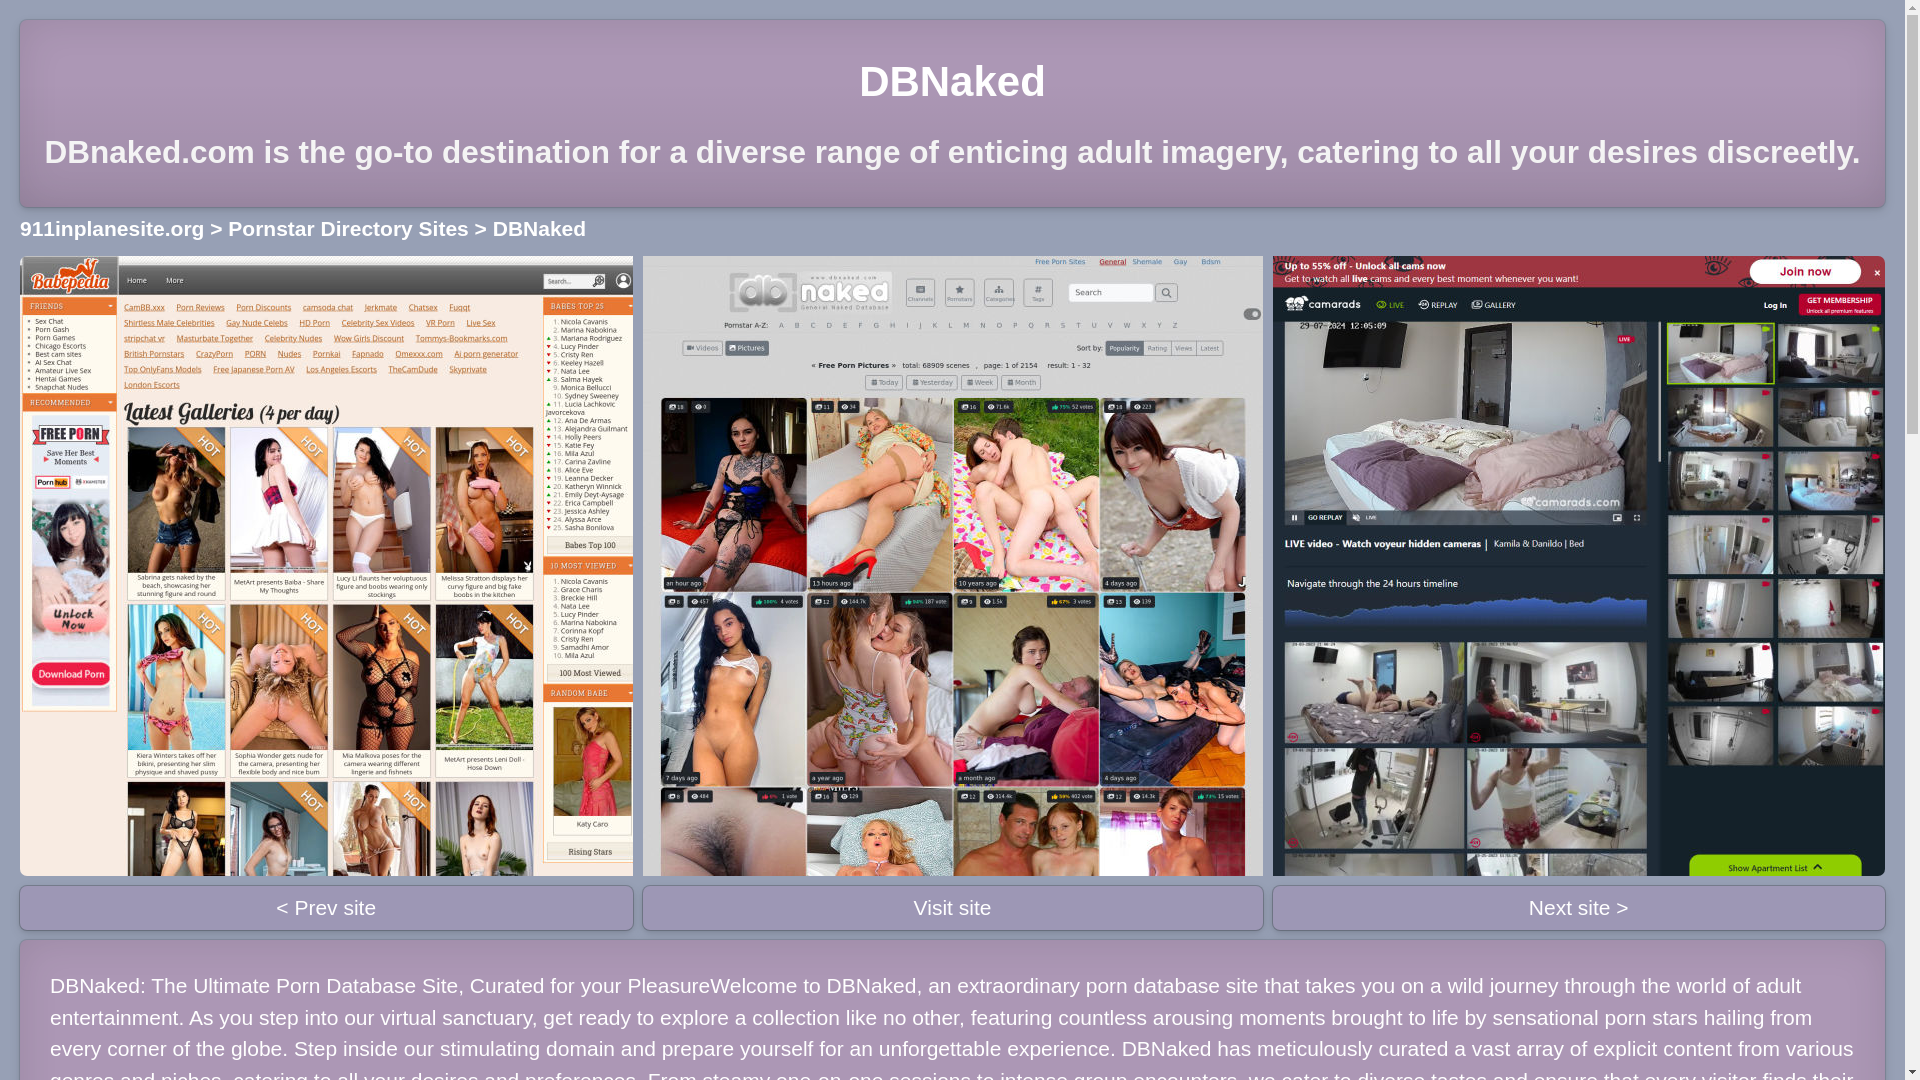 Image resolution: width=1920 pixels, height=1080 pixels. What do you see at coordinates (348, 228) in the screenshot?
I see `Pornstar Directory Sites` at bounding box center [348, 228].